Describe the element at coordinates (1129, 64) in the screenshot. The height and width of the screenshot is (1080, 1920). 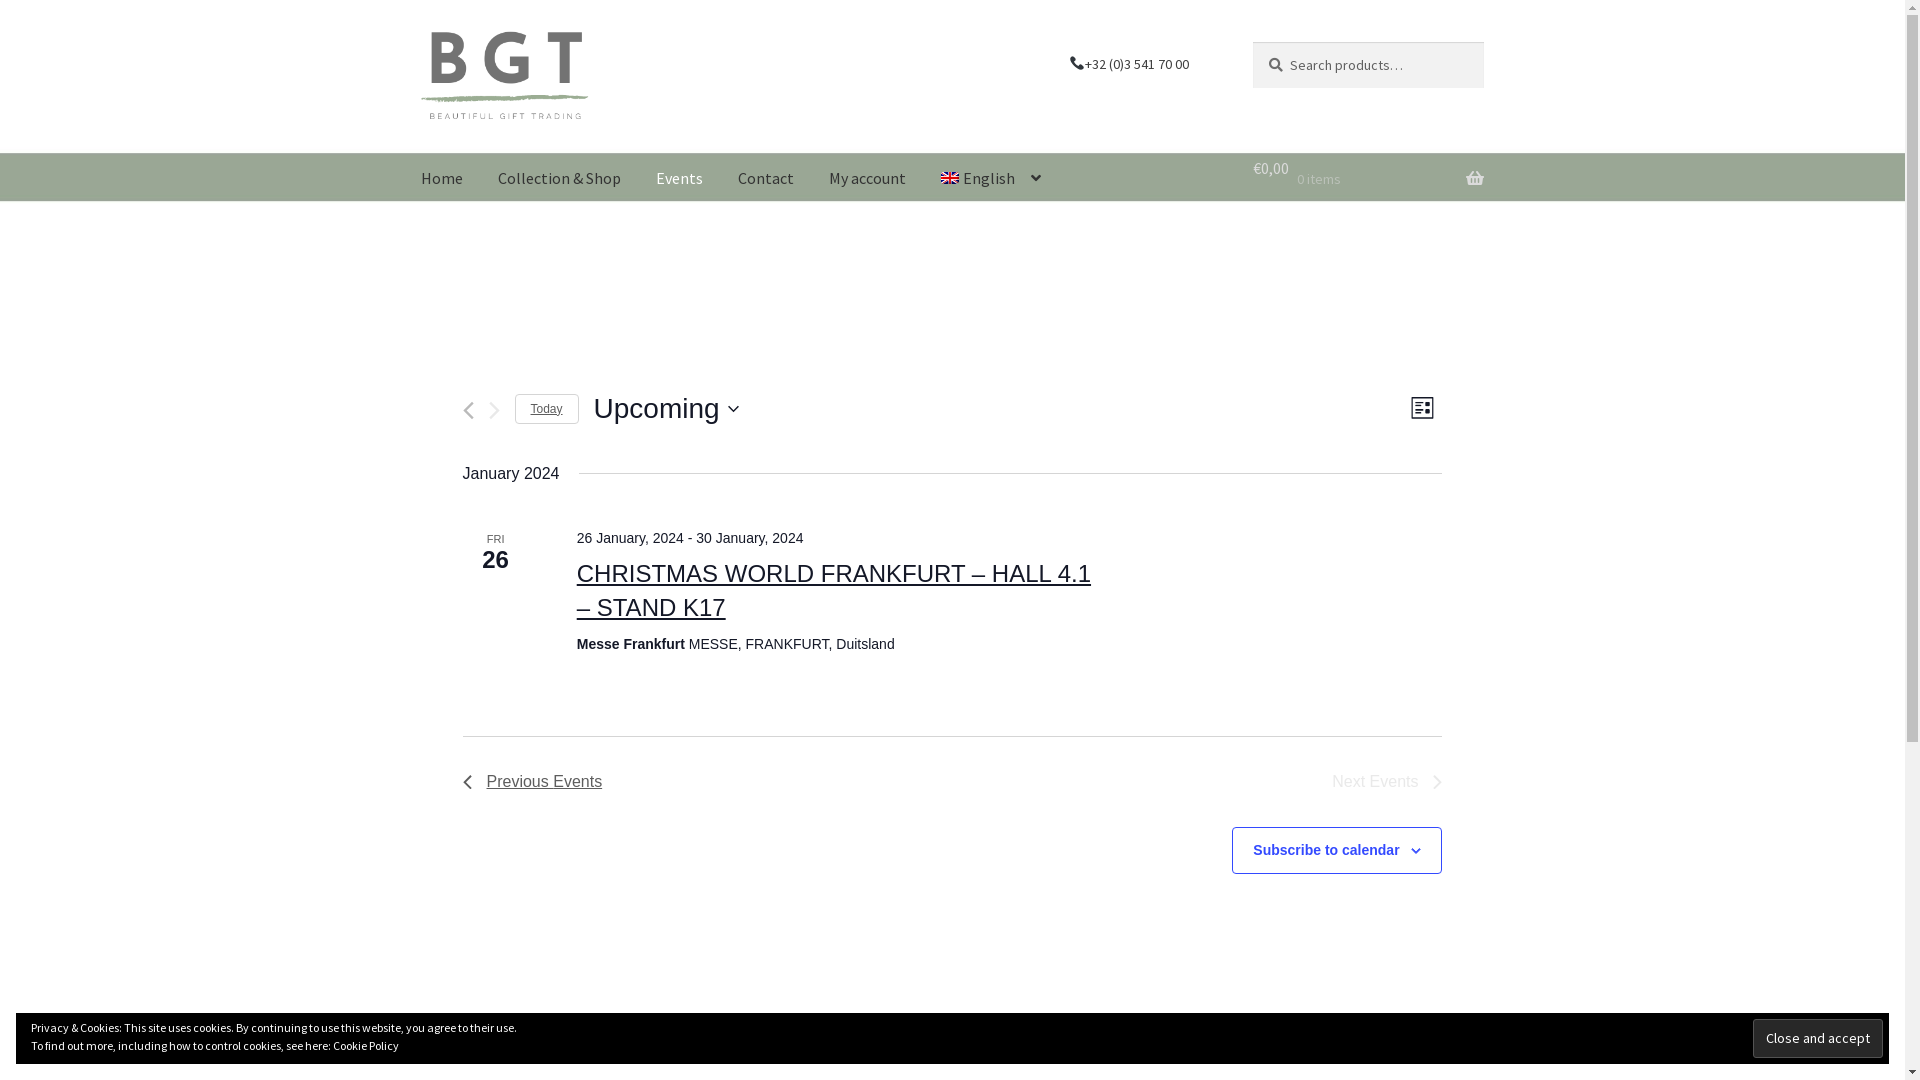
I see `+32 (0)3 541 70 00` at that location.